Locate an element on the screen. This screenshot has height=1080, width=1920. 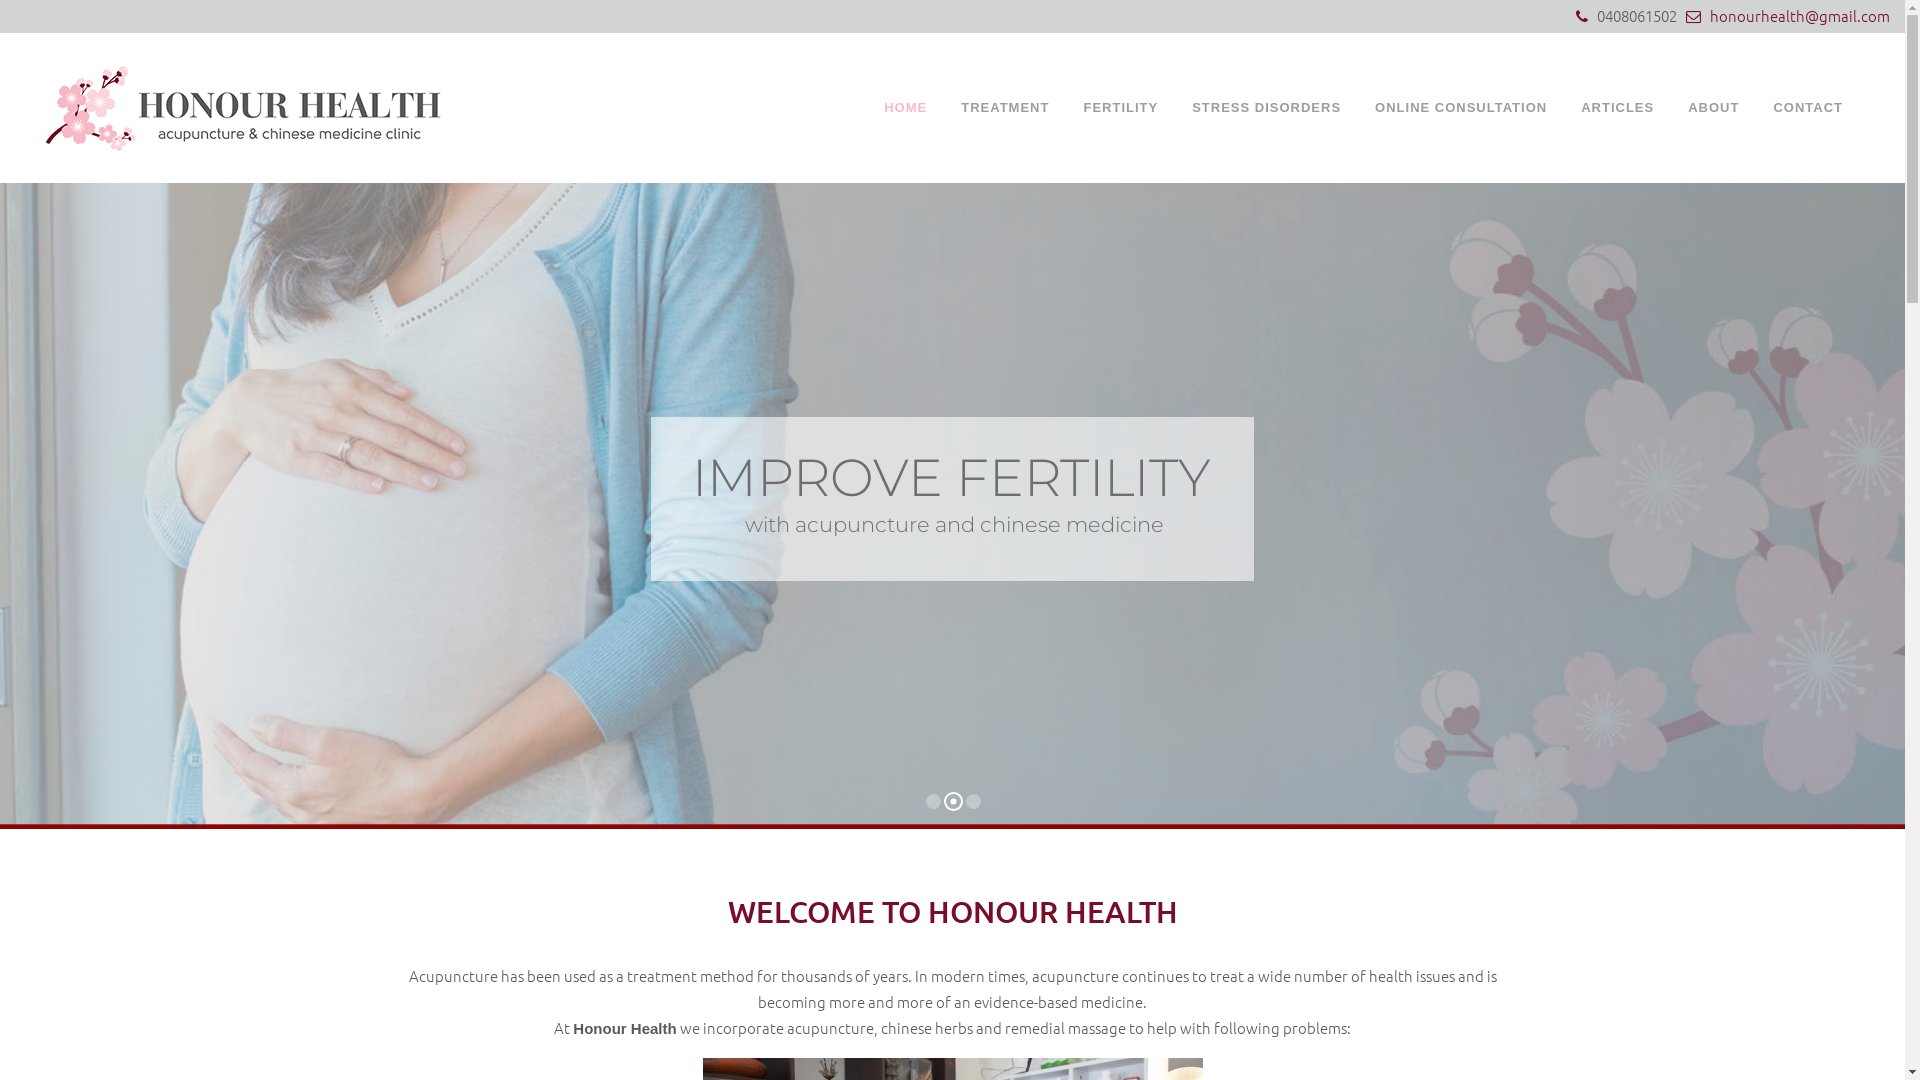
CONTACT is located at coordinates (1808, 108).